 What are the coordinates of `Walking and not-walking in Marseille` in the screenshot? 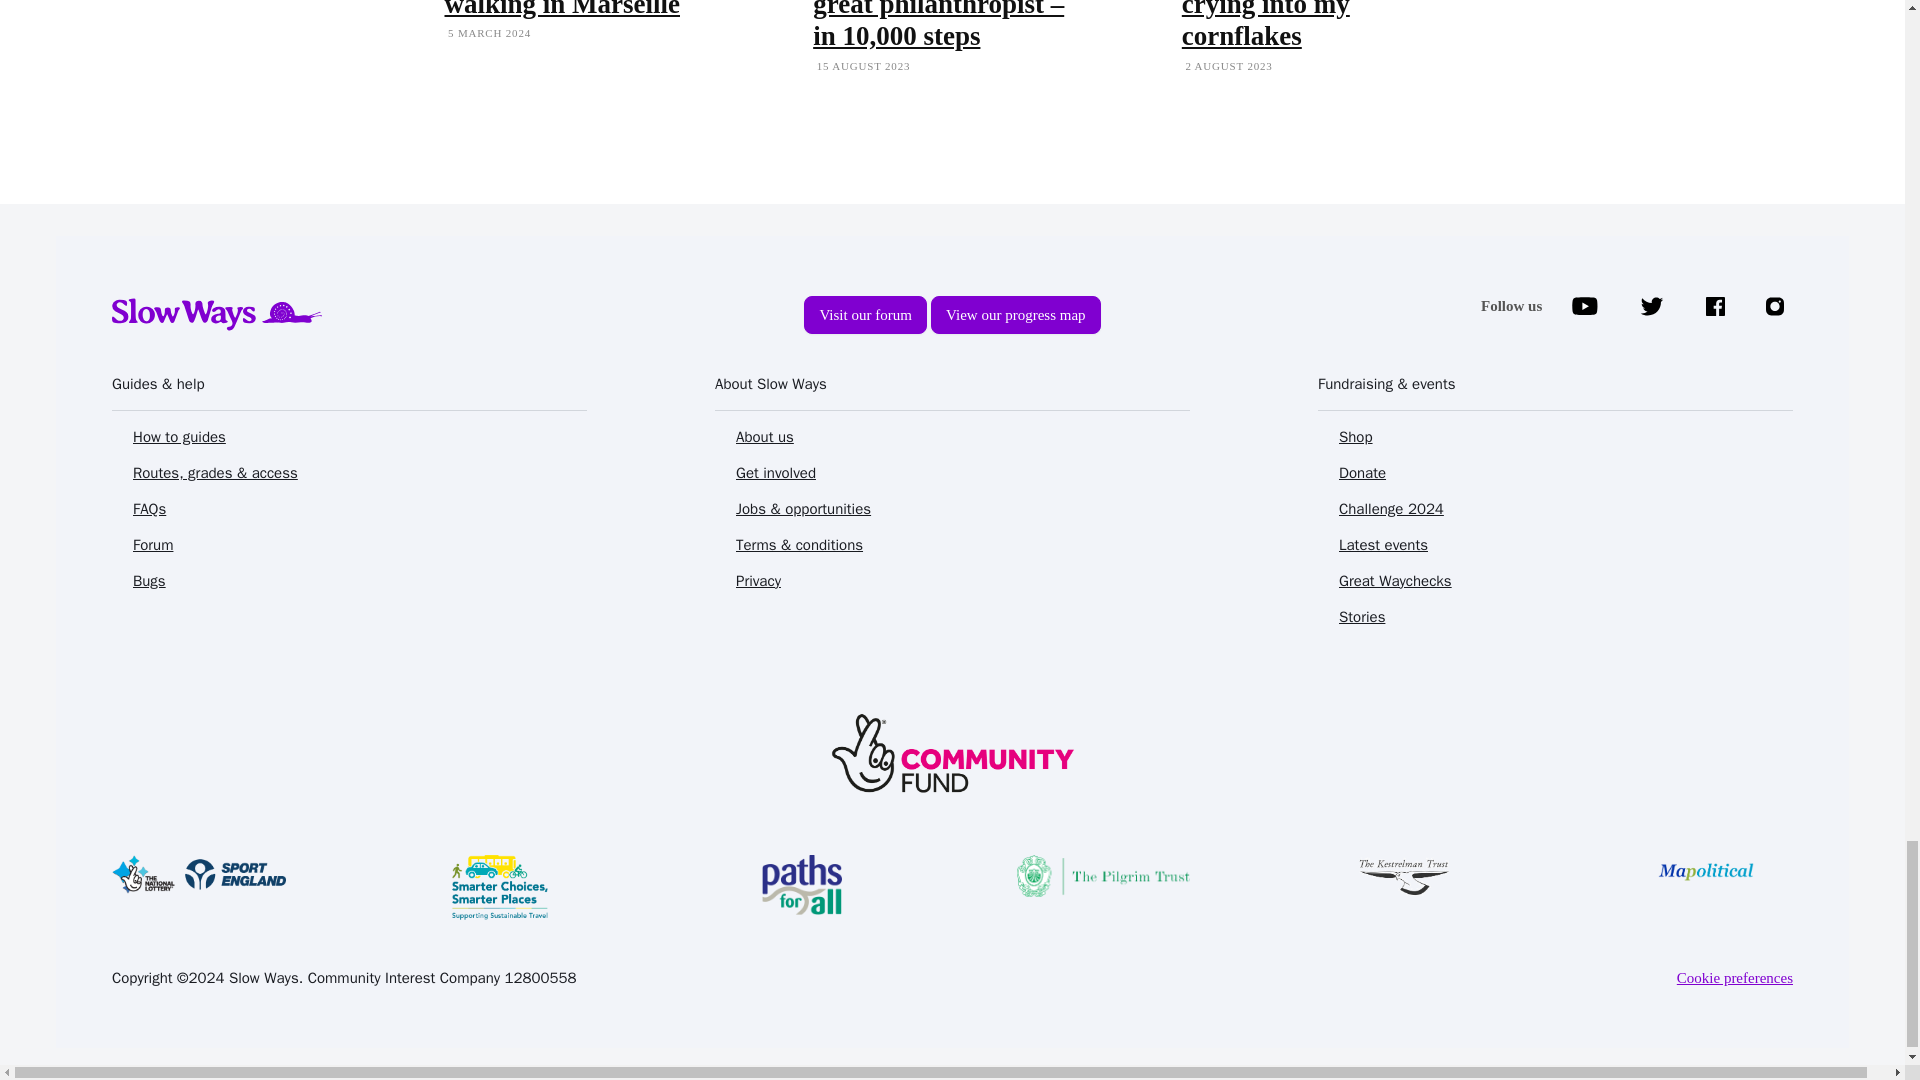 It's located at (561, 9).